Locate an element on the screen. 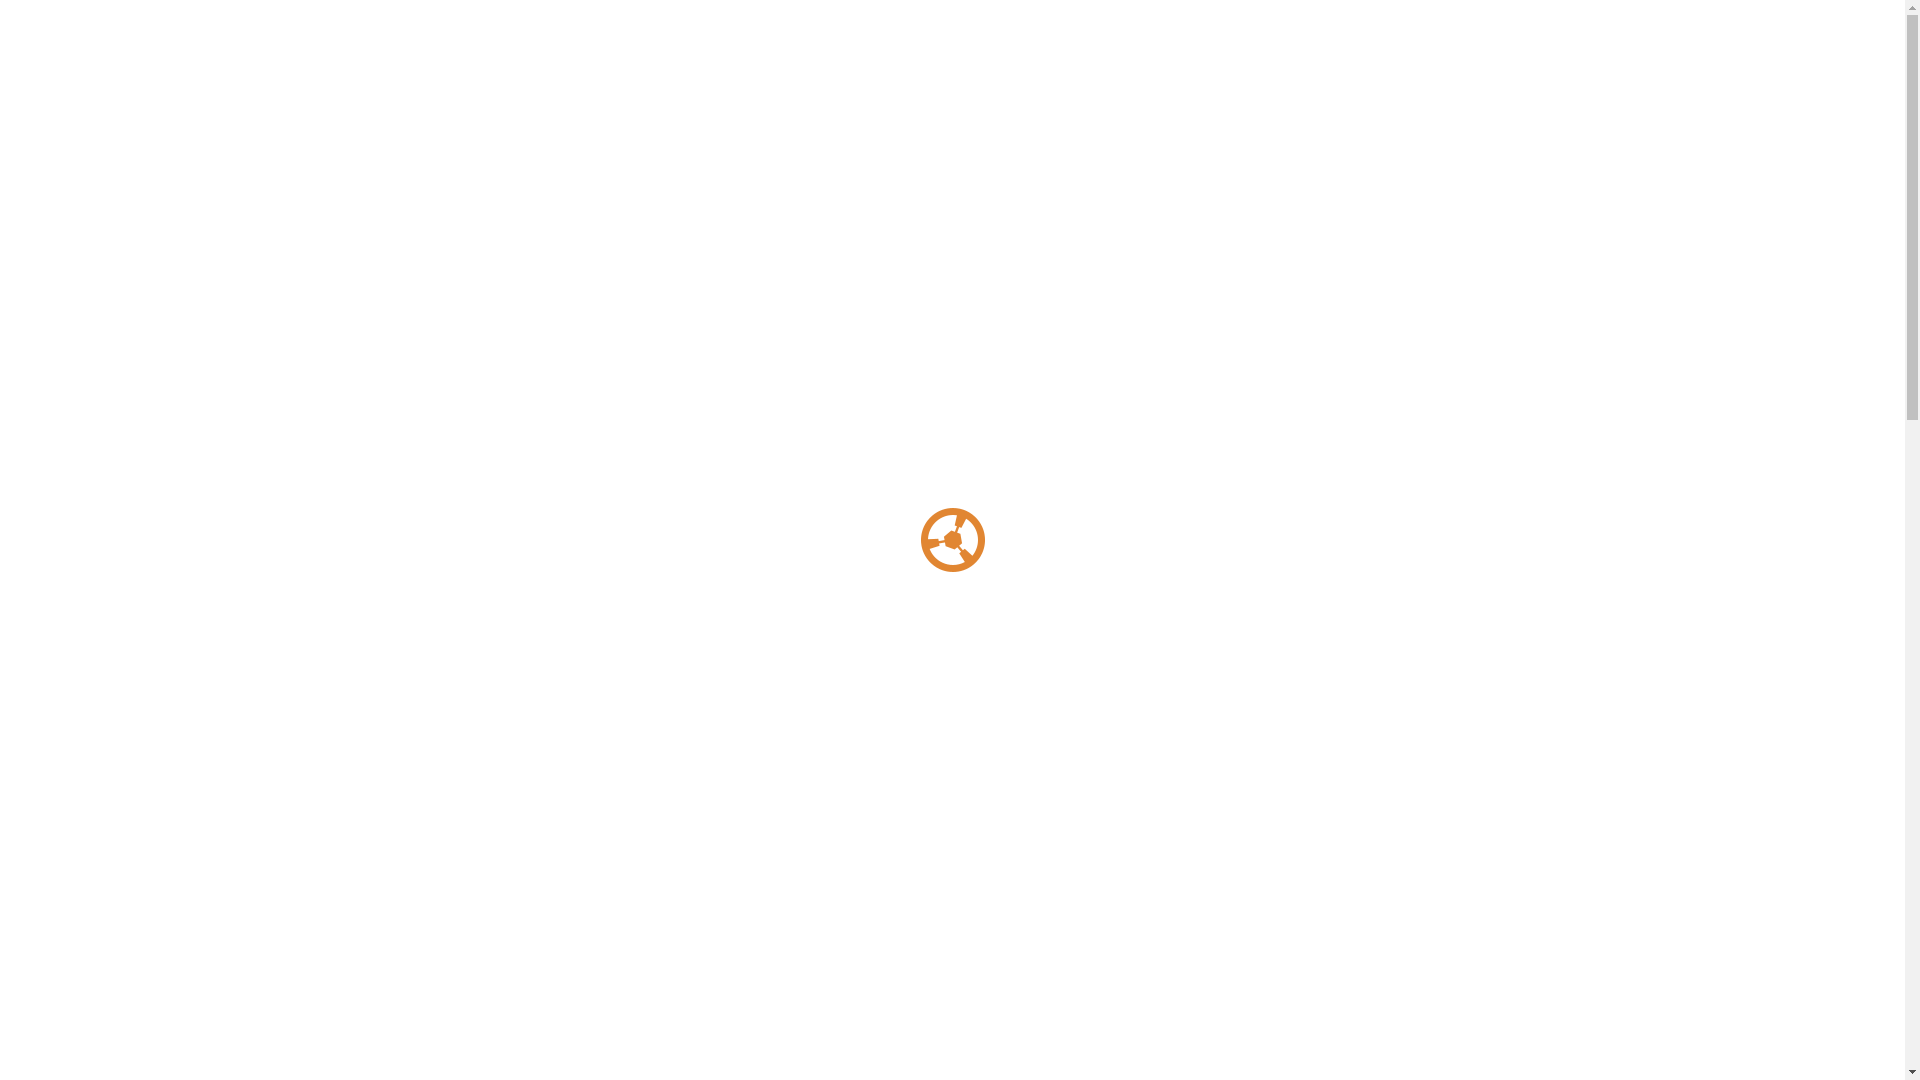  AUSGABEN BUSJAHRBUCH is located at coordinates (1126, 88).